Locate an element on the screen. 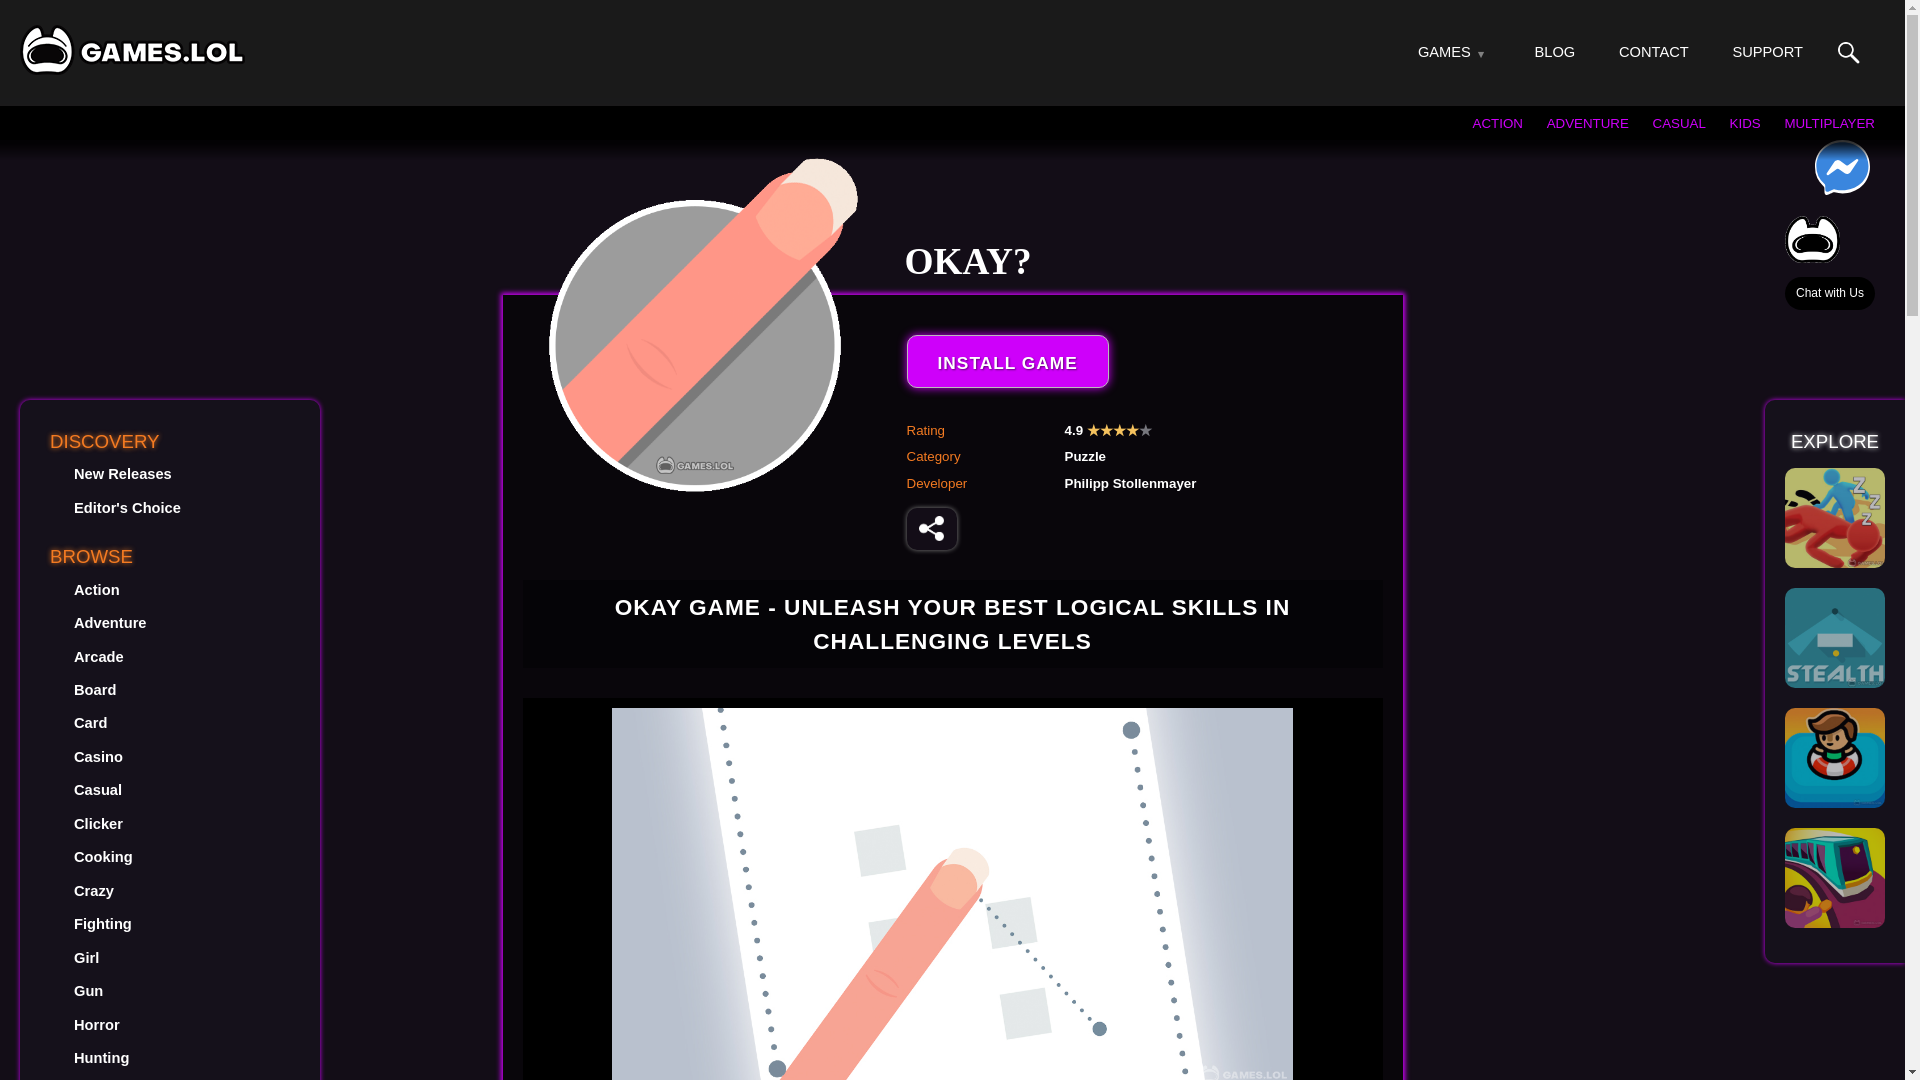 The height and width of the screenshot is (1080, 1920). CONTACT is located at coordinates (1654, 52).